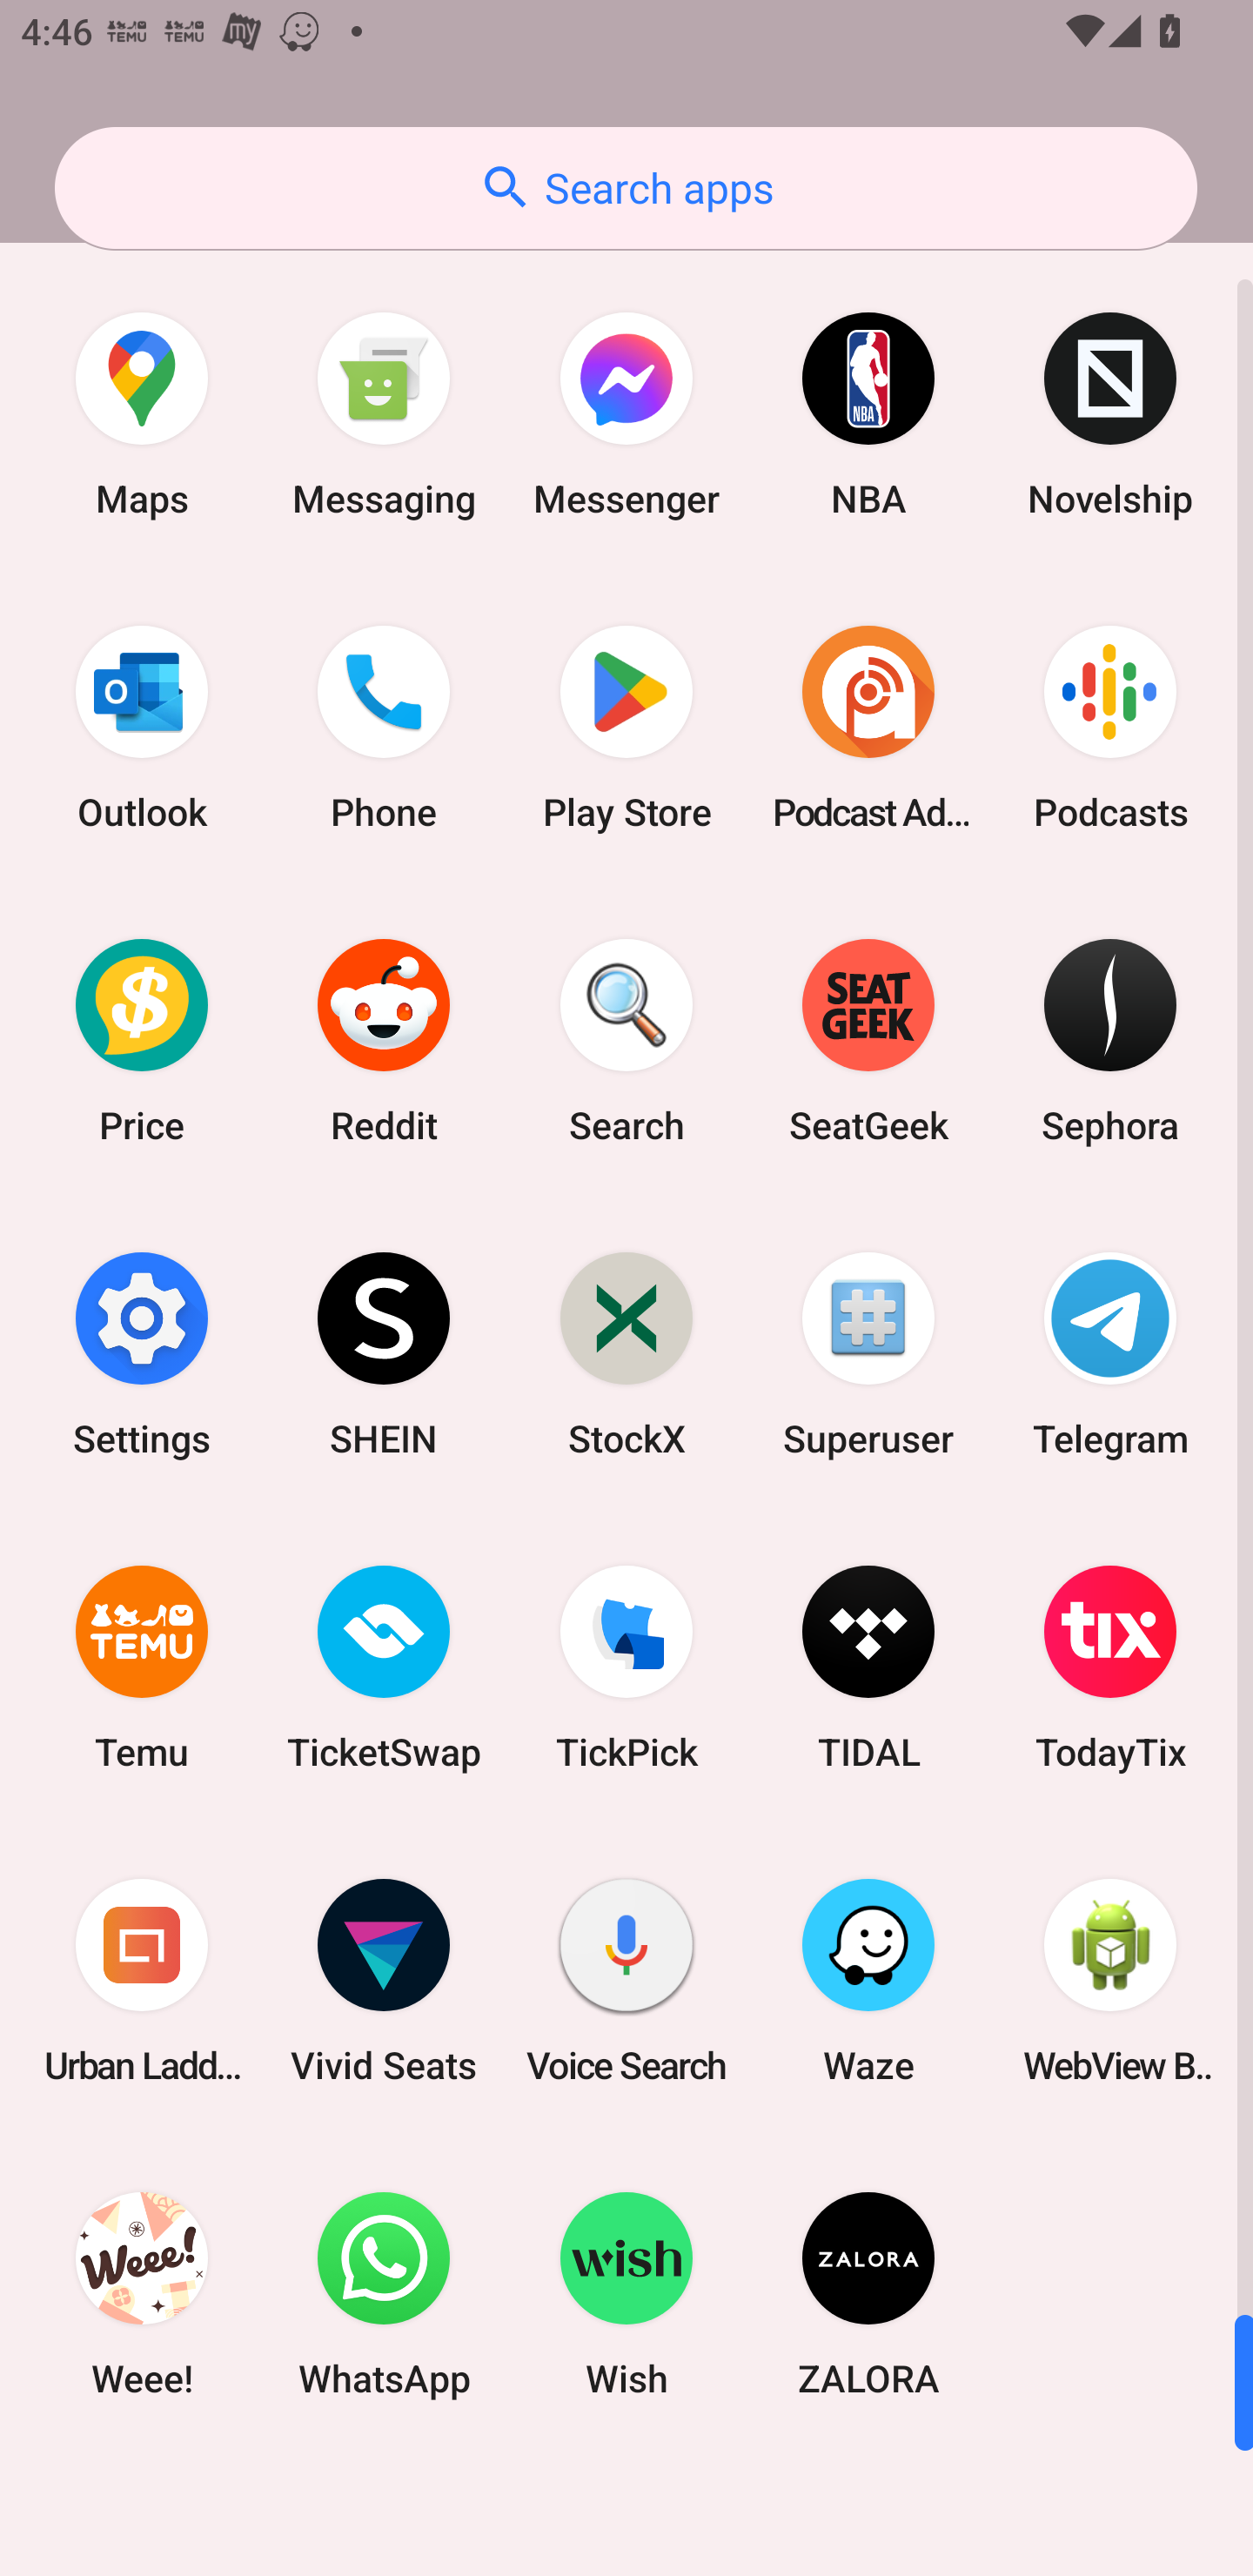  Describe the element at coordinates (142, 728) in the screenshot. I see `Outlook` at that location.